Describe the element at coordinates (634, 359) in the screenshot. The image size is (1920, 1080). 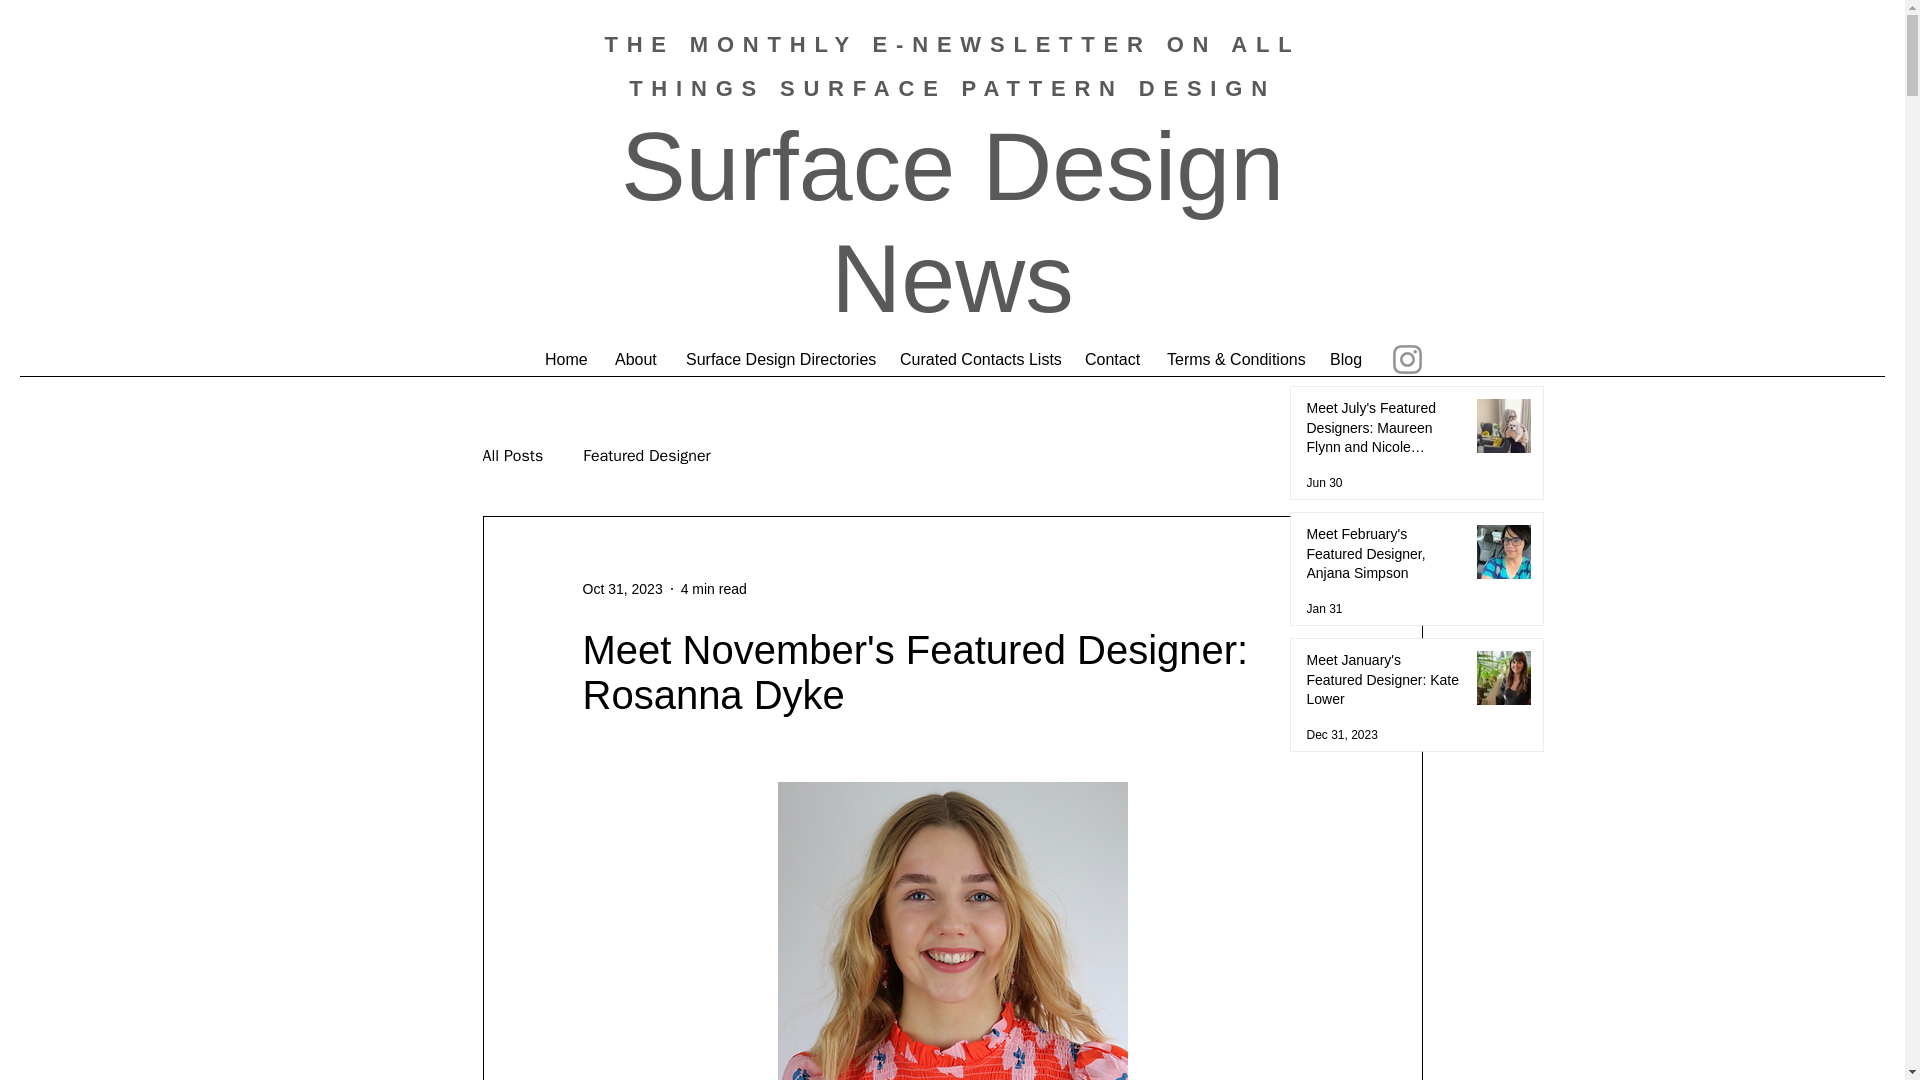
I see `About` at that location.